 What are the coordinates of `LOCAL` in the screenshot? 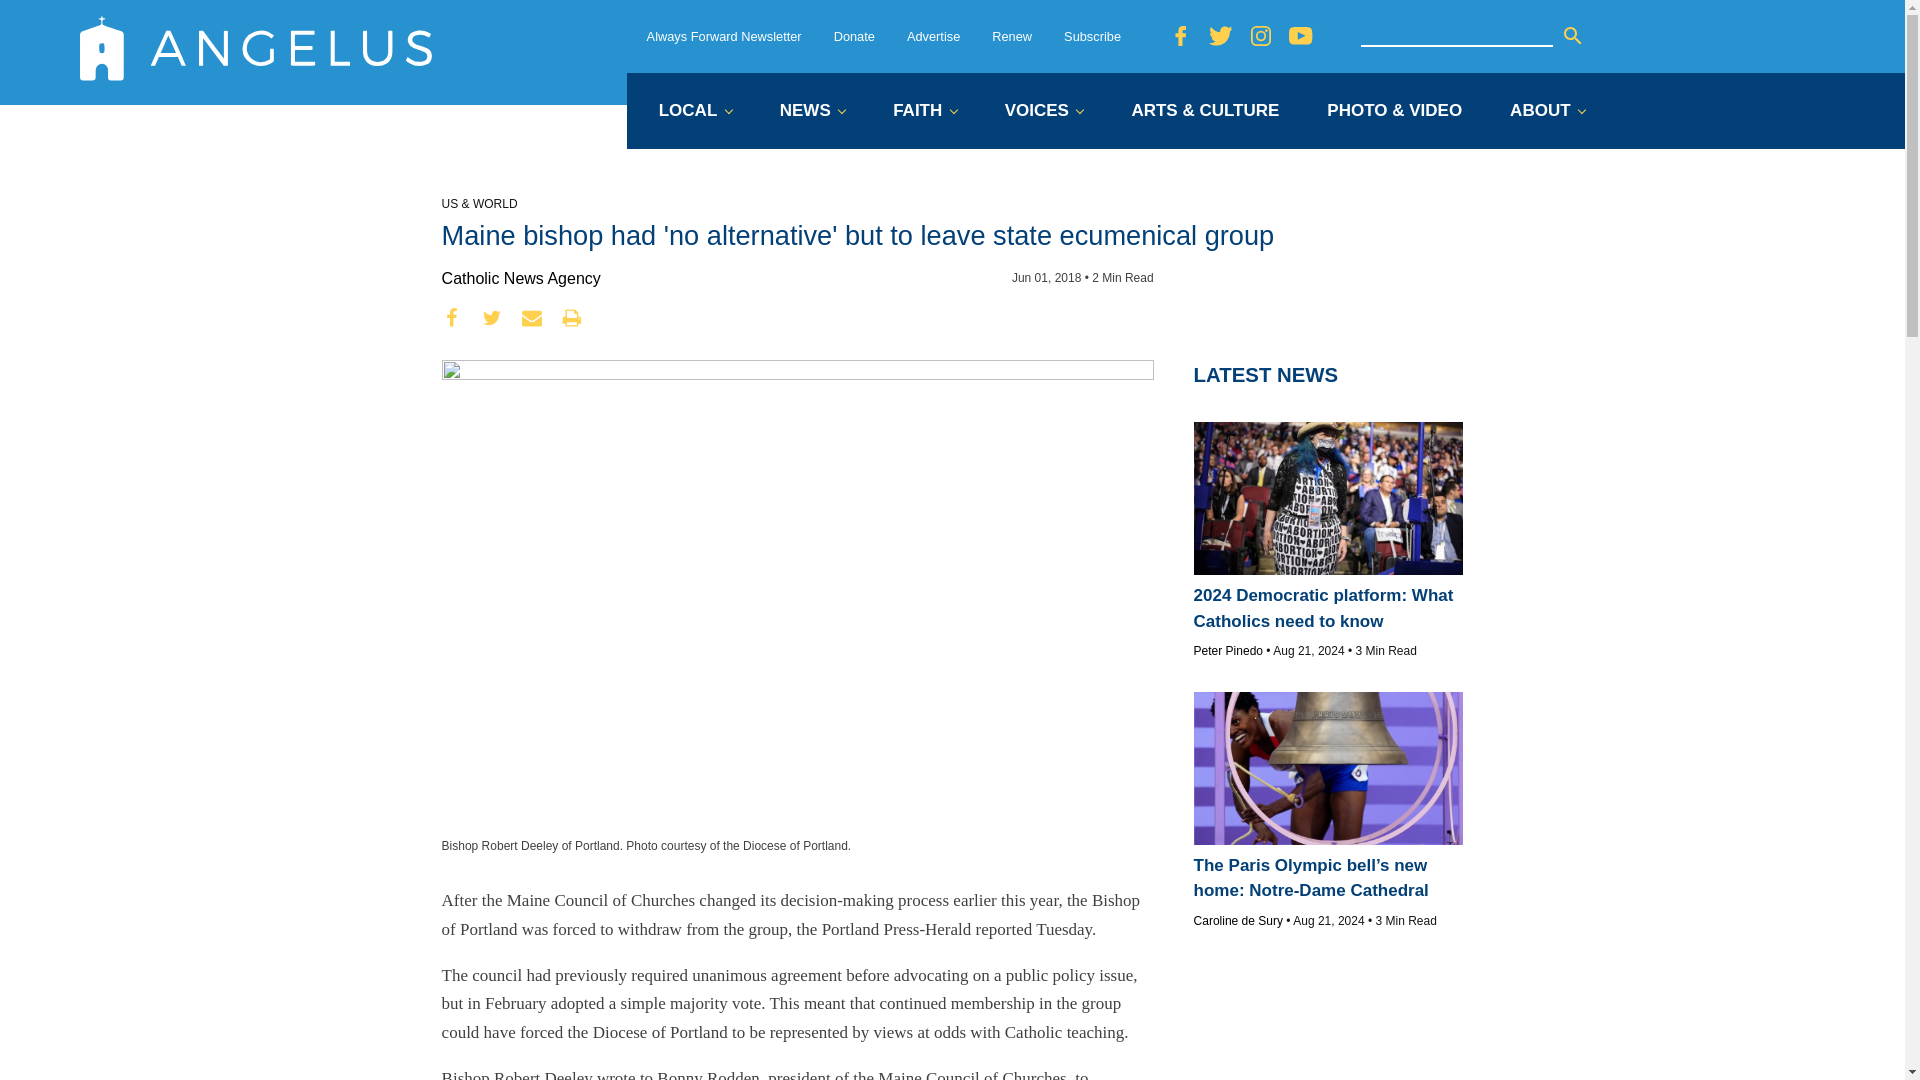 It's located at (694, 112).